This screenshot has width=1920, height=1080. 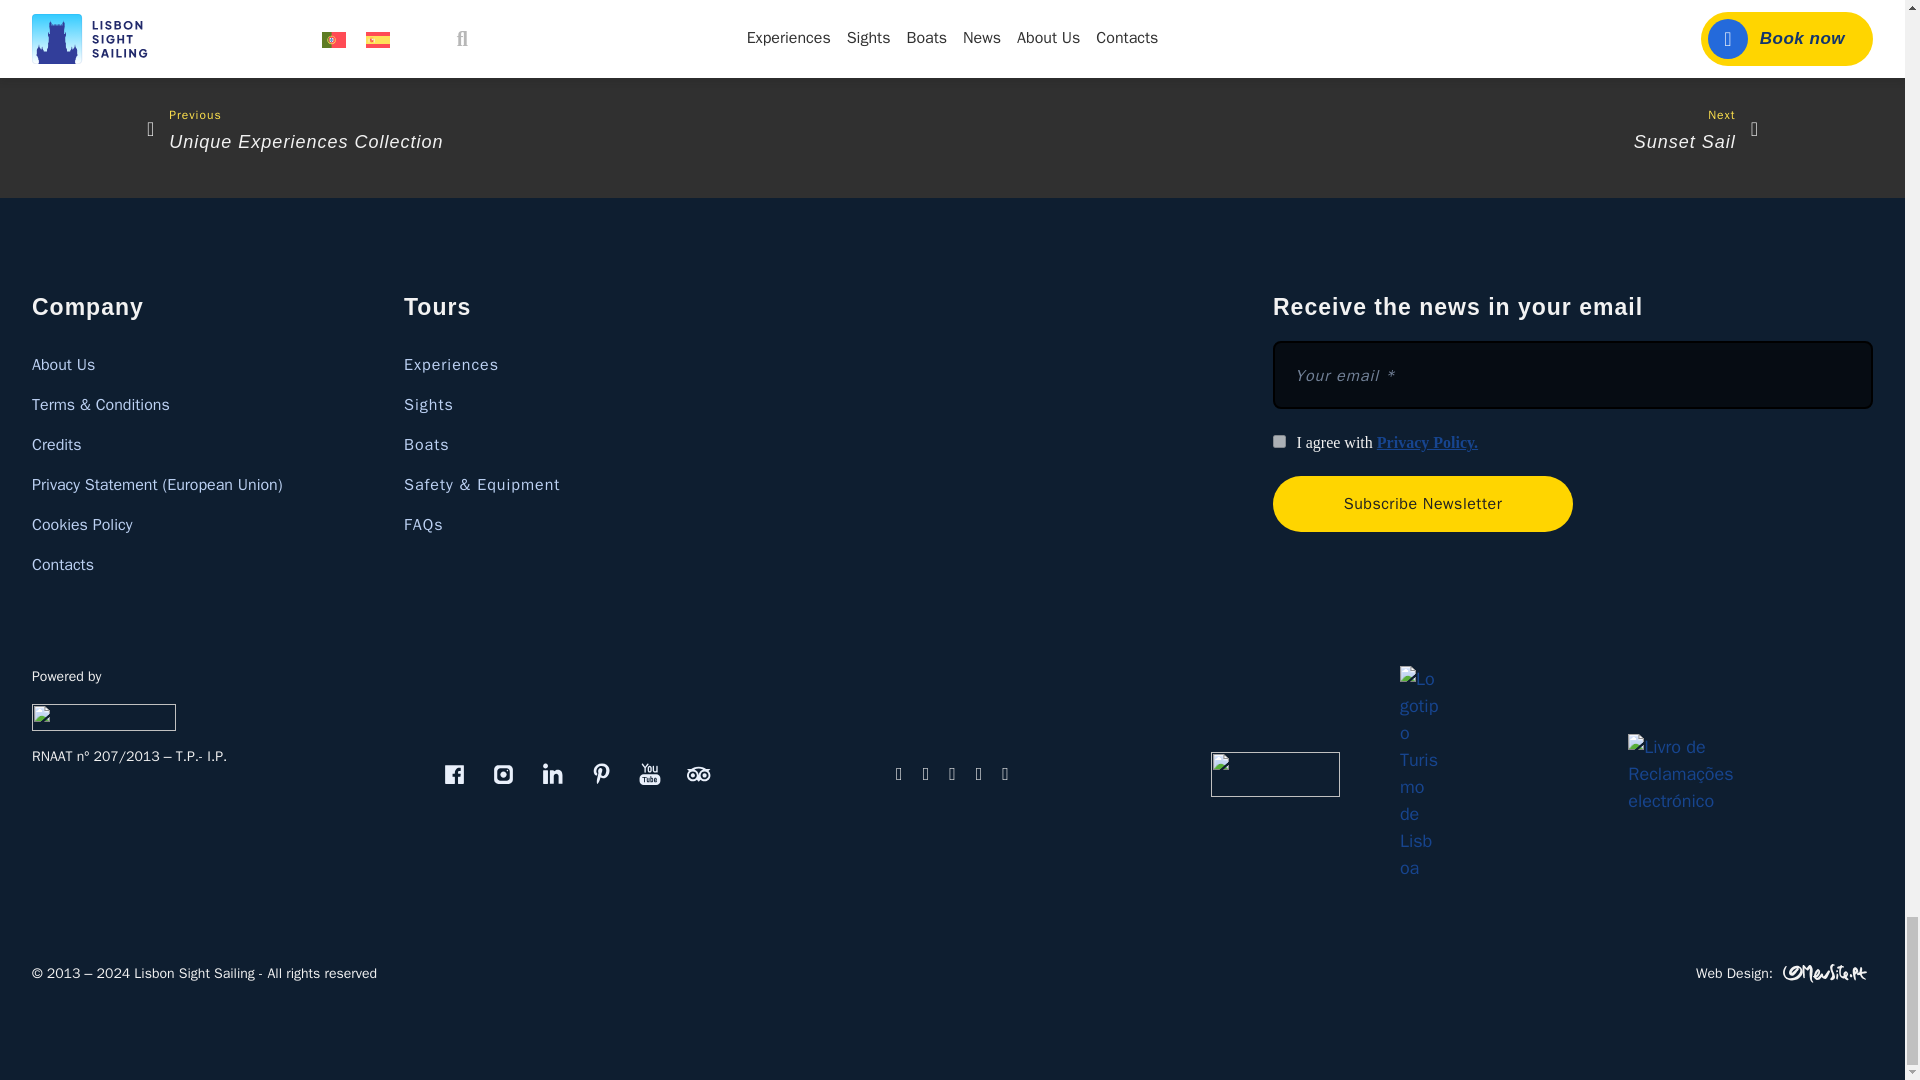 What do you see at coordinates (700, 774) in the screenshot?
I see `Tripadviser` at bounding box center [700, 774].